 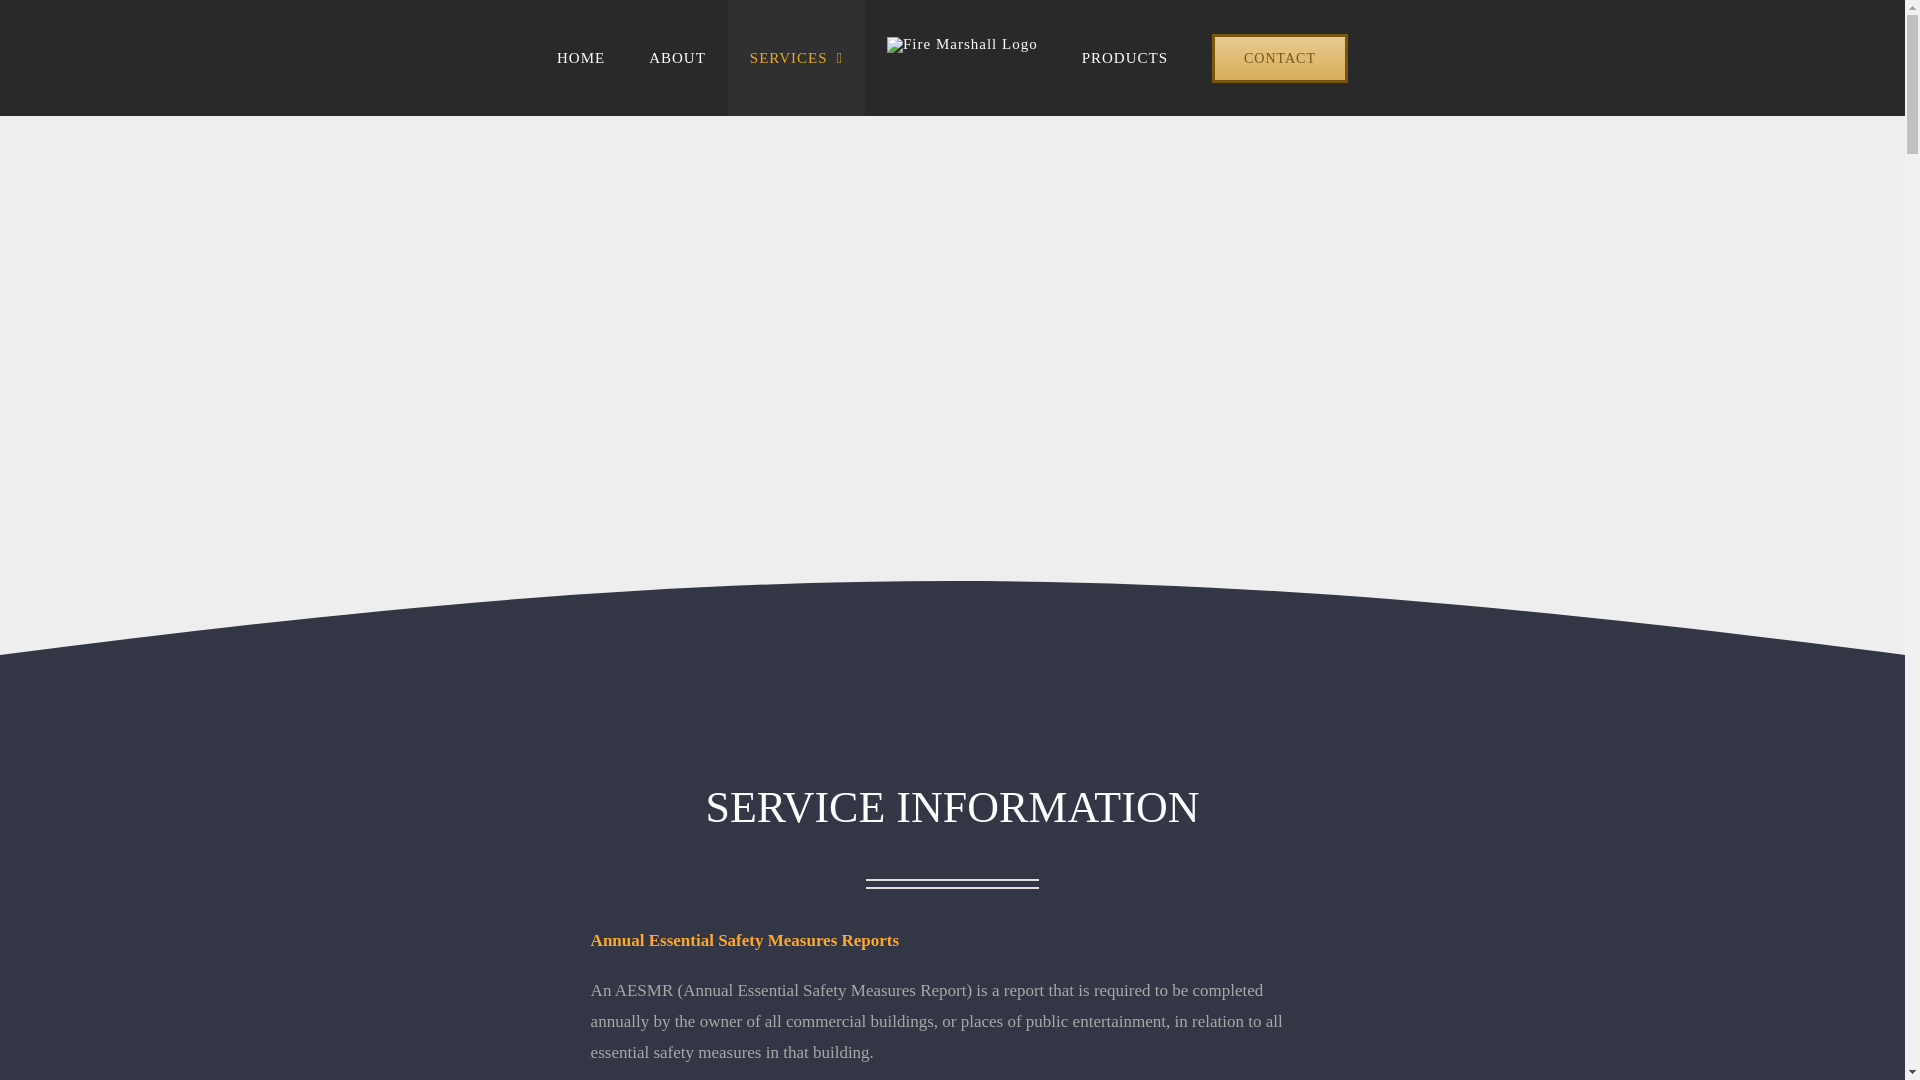 I want to click on SERVICES, so click(x=796, y=58).